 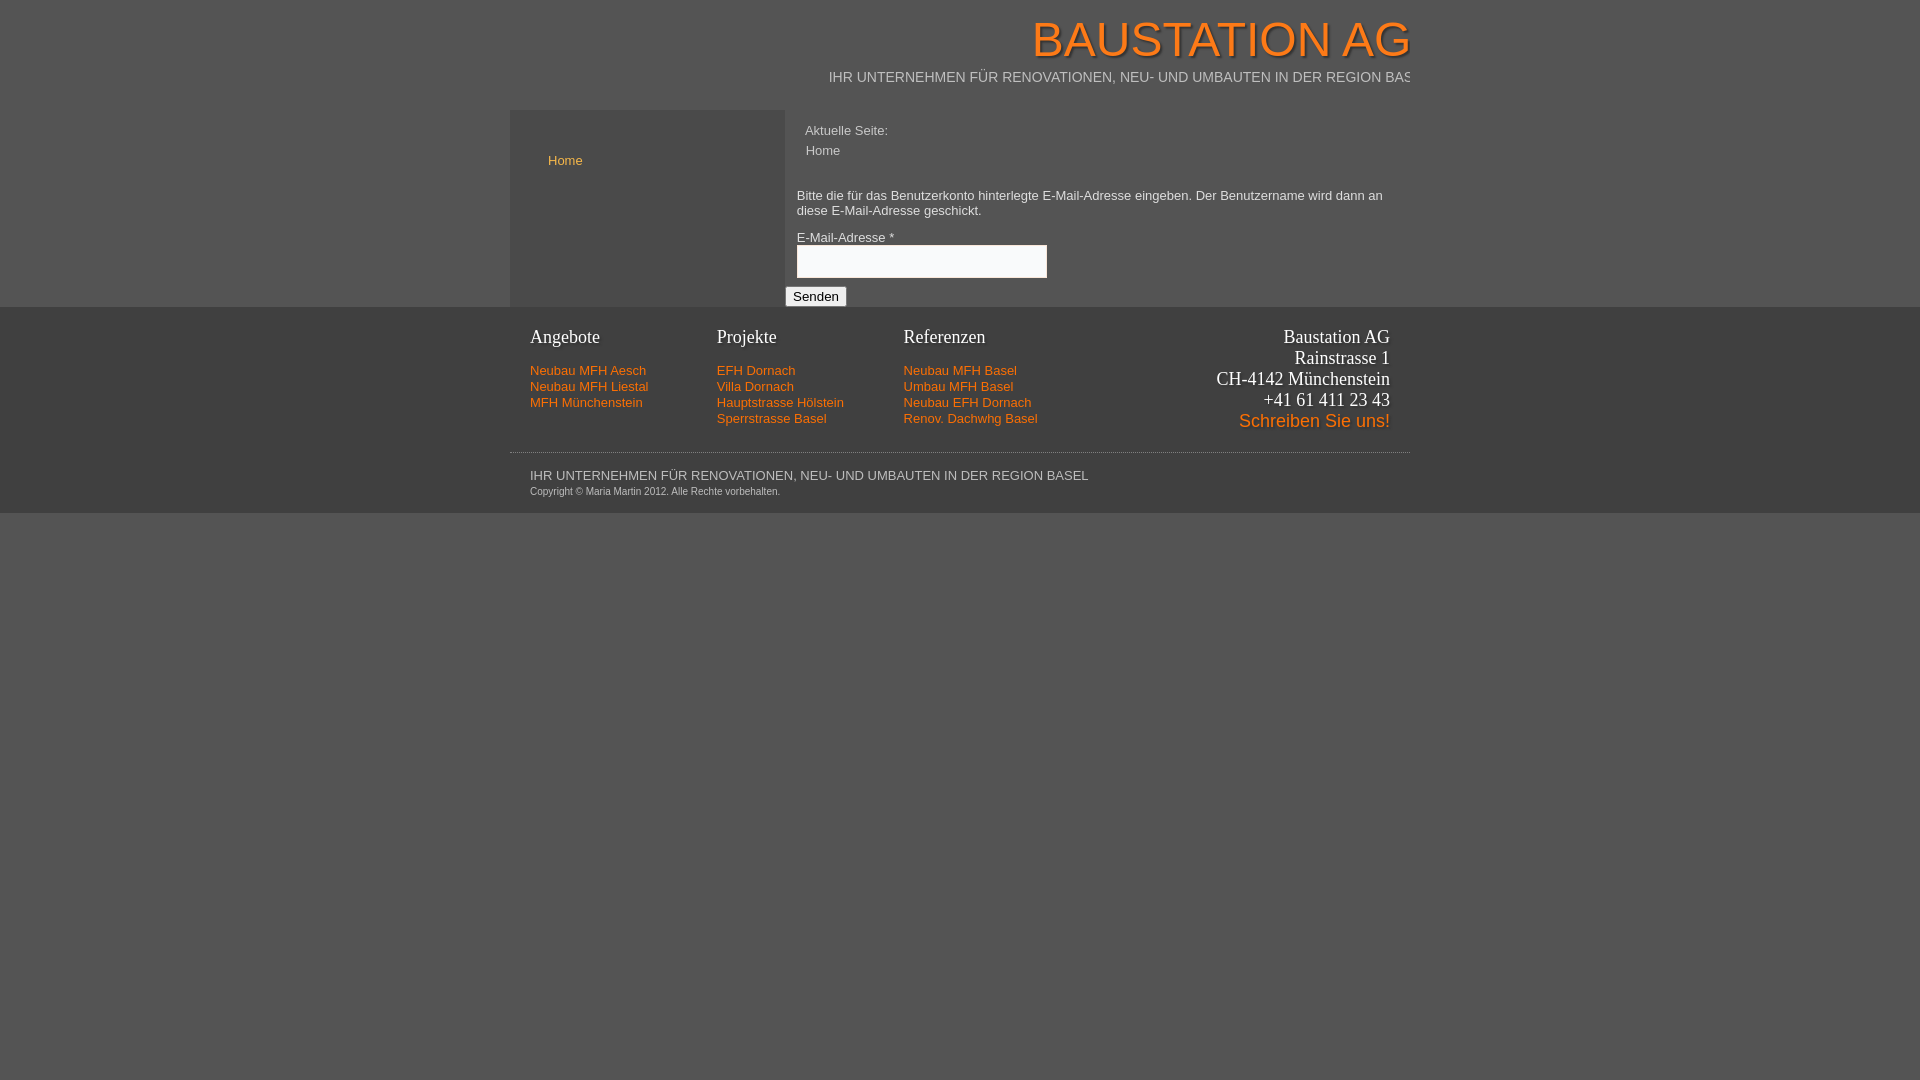 What do you see at coordinates (756, 386) in the screenshot?
I see `Villa Dornach` at bounding box center [756, 386].